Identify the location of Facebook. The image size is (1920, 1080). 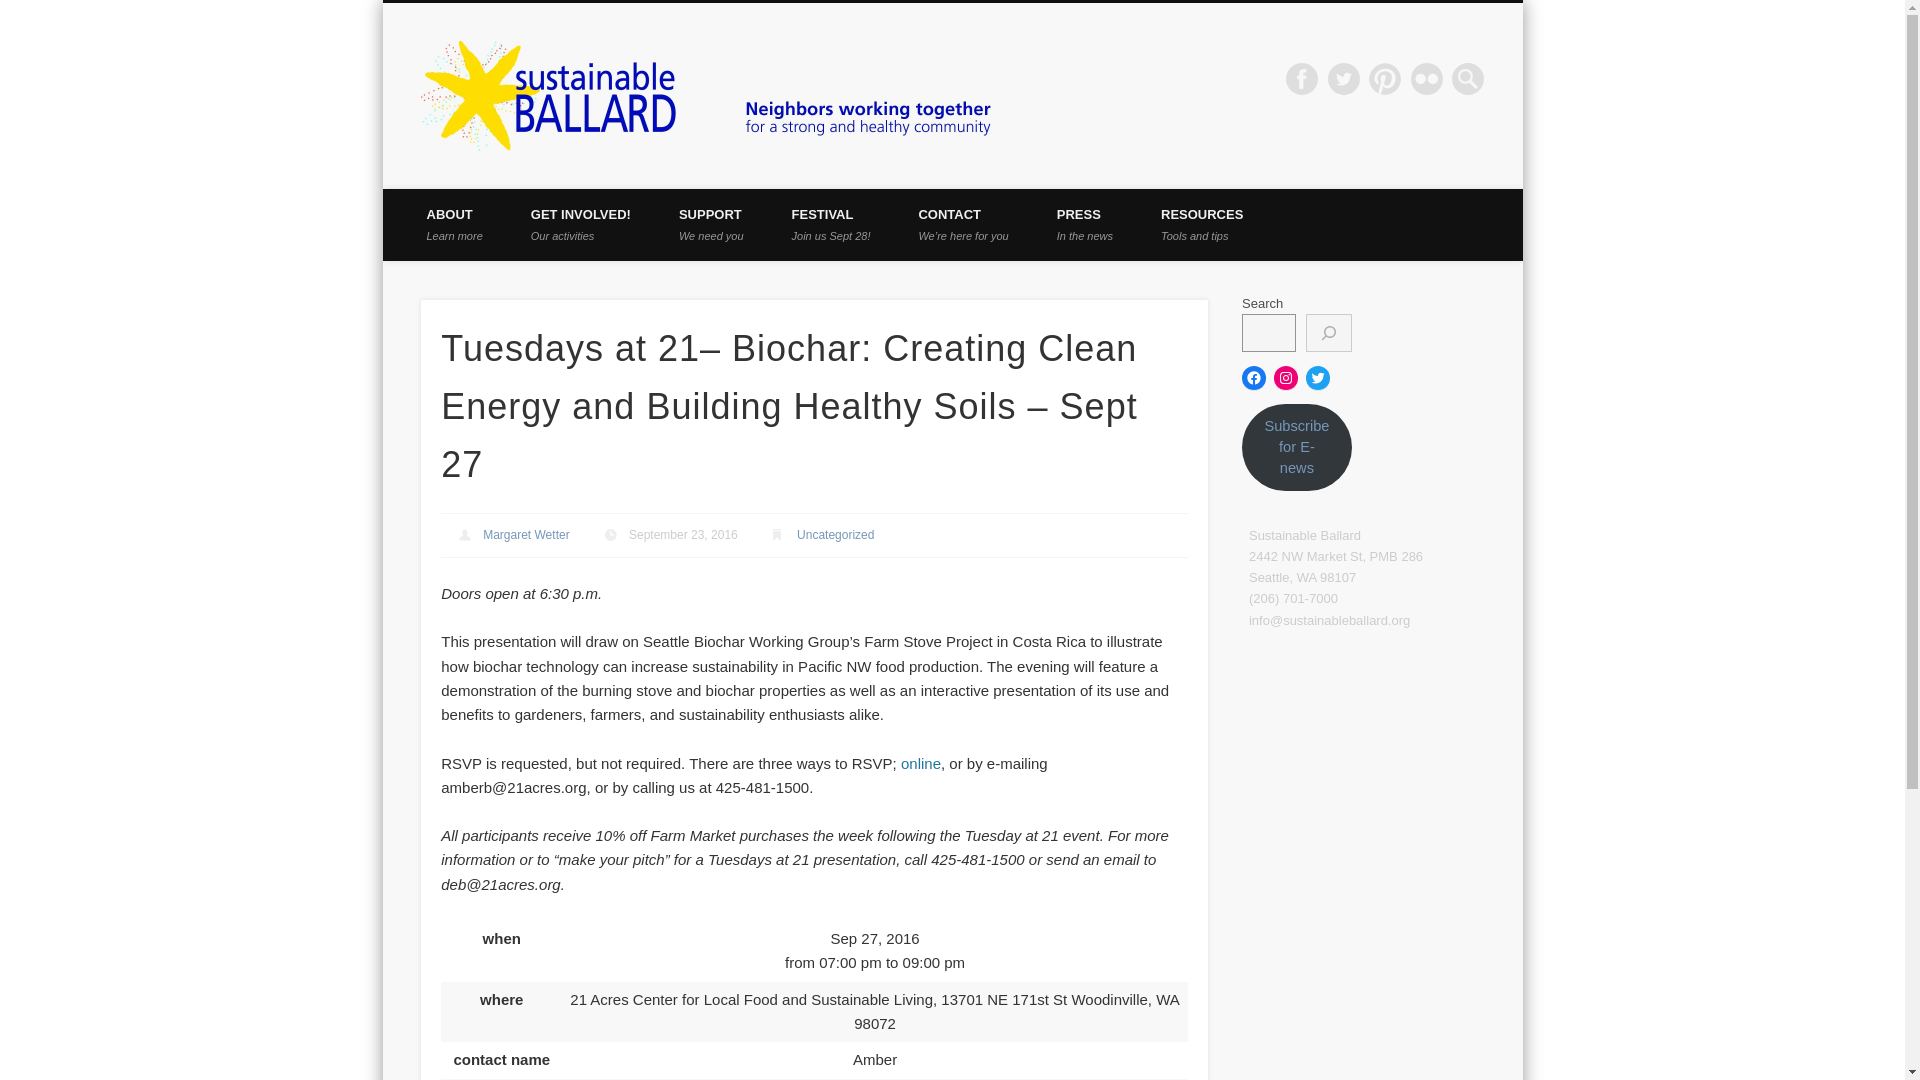
(1427, 78).